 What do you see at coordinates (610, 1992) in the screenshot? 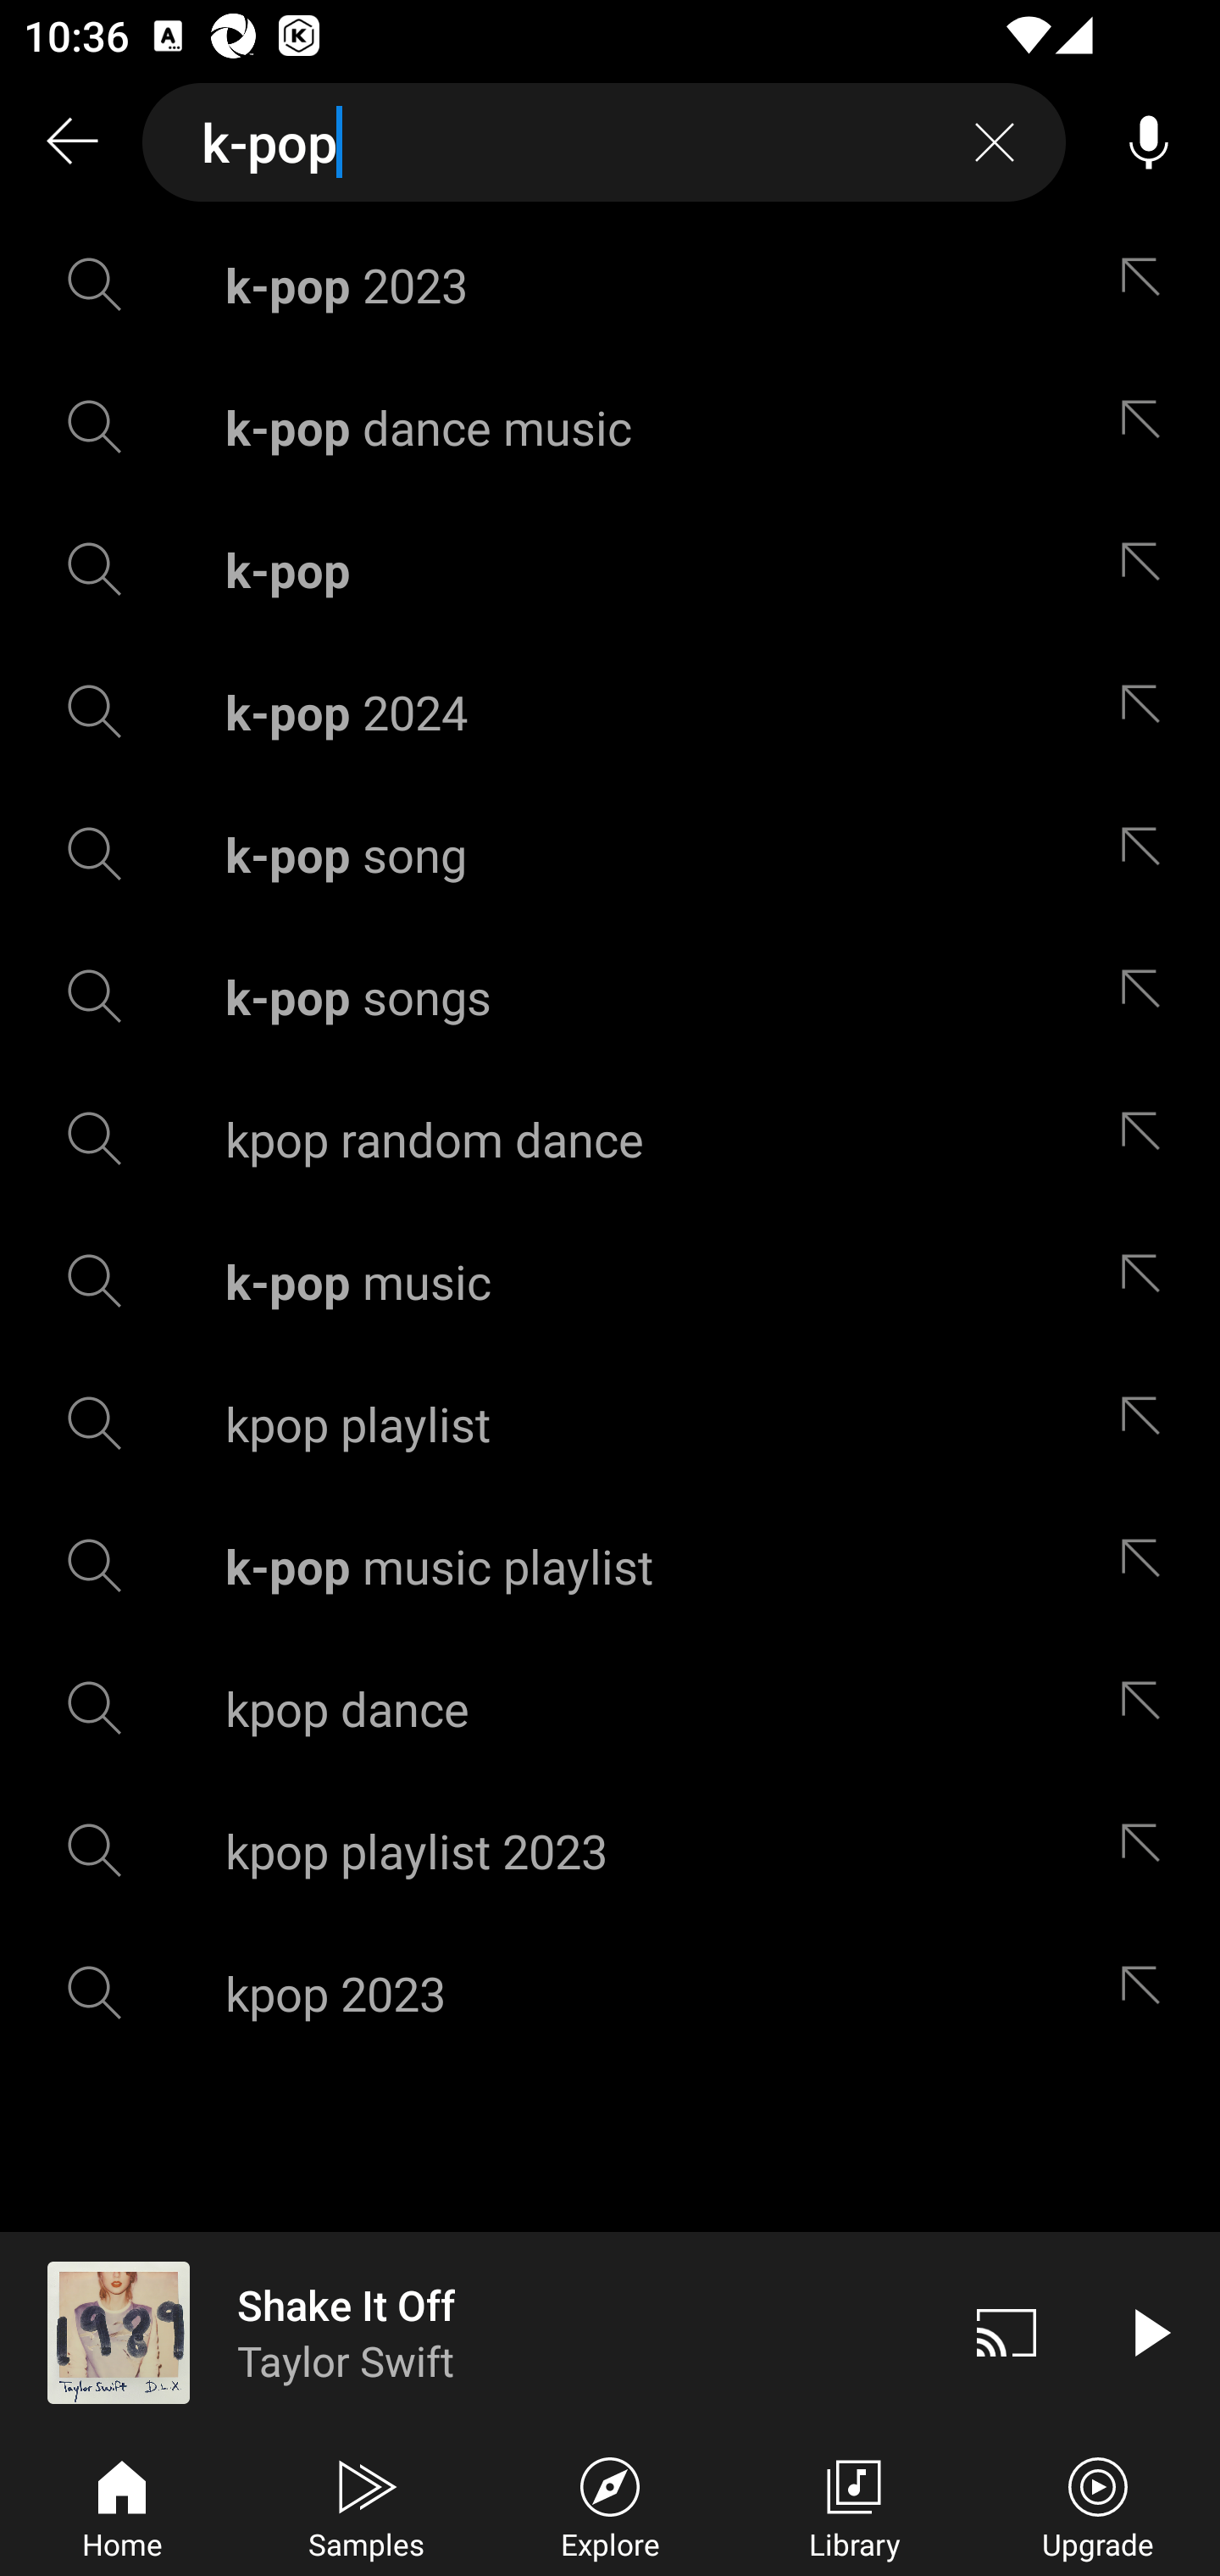
I see `kpop 2023 Edit suggestion kpop 2023` at bounding box center [610, 1992].